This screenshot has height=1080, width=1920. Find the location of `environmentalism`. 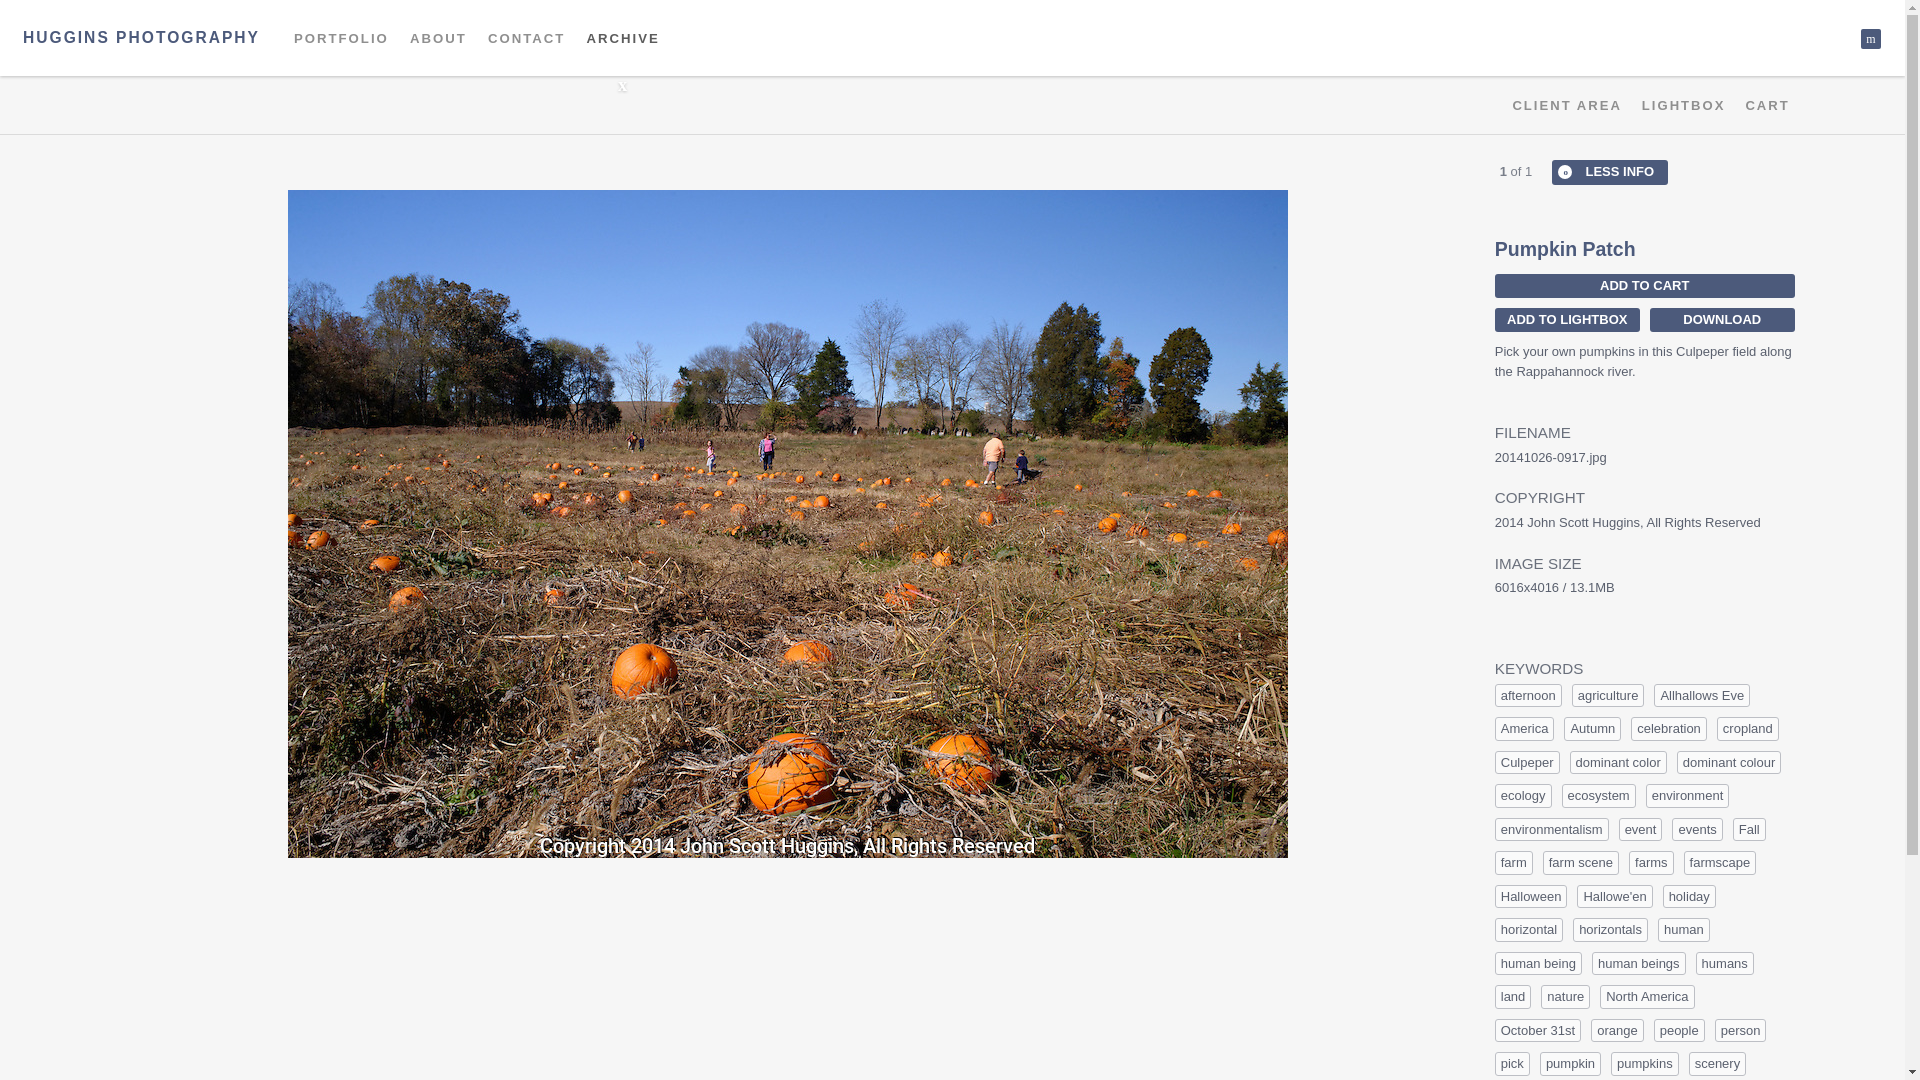

environmentalism is located at coordinates (1552, 830).